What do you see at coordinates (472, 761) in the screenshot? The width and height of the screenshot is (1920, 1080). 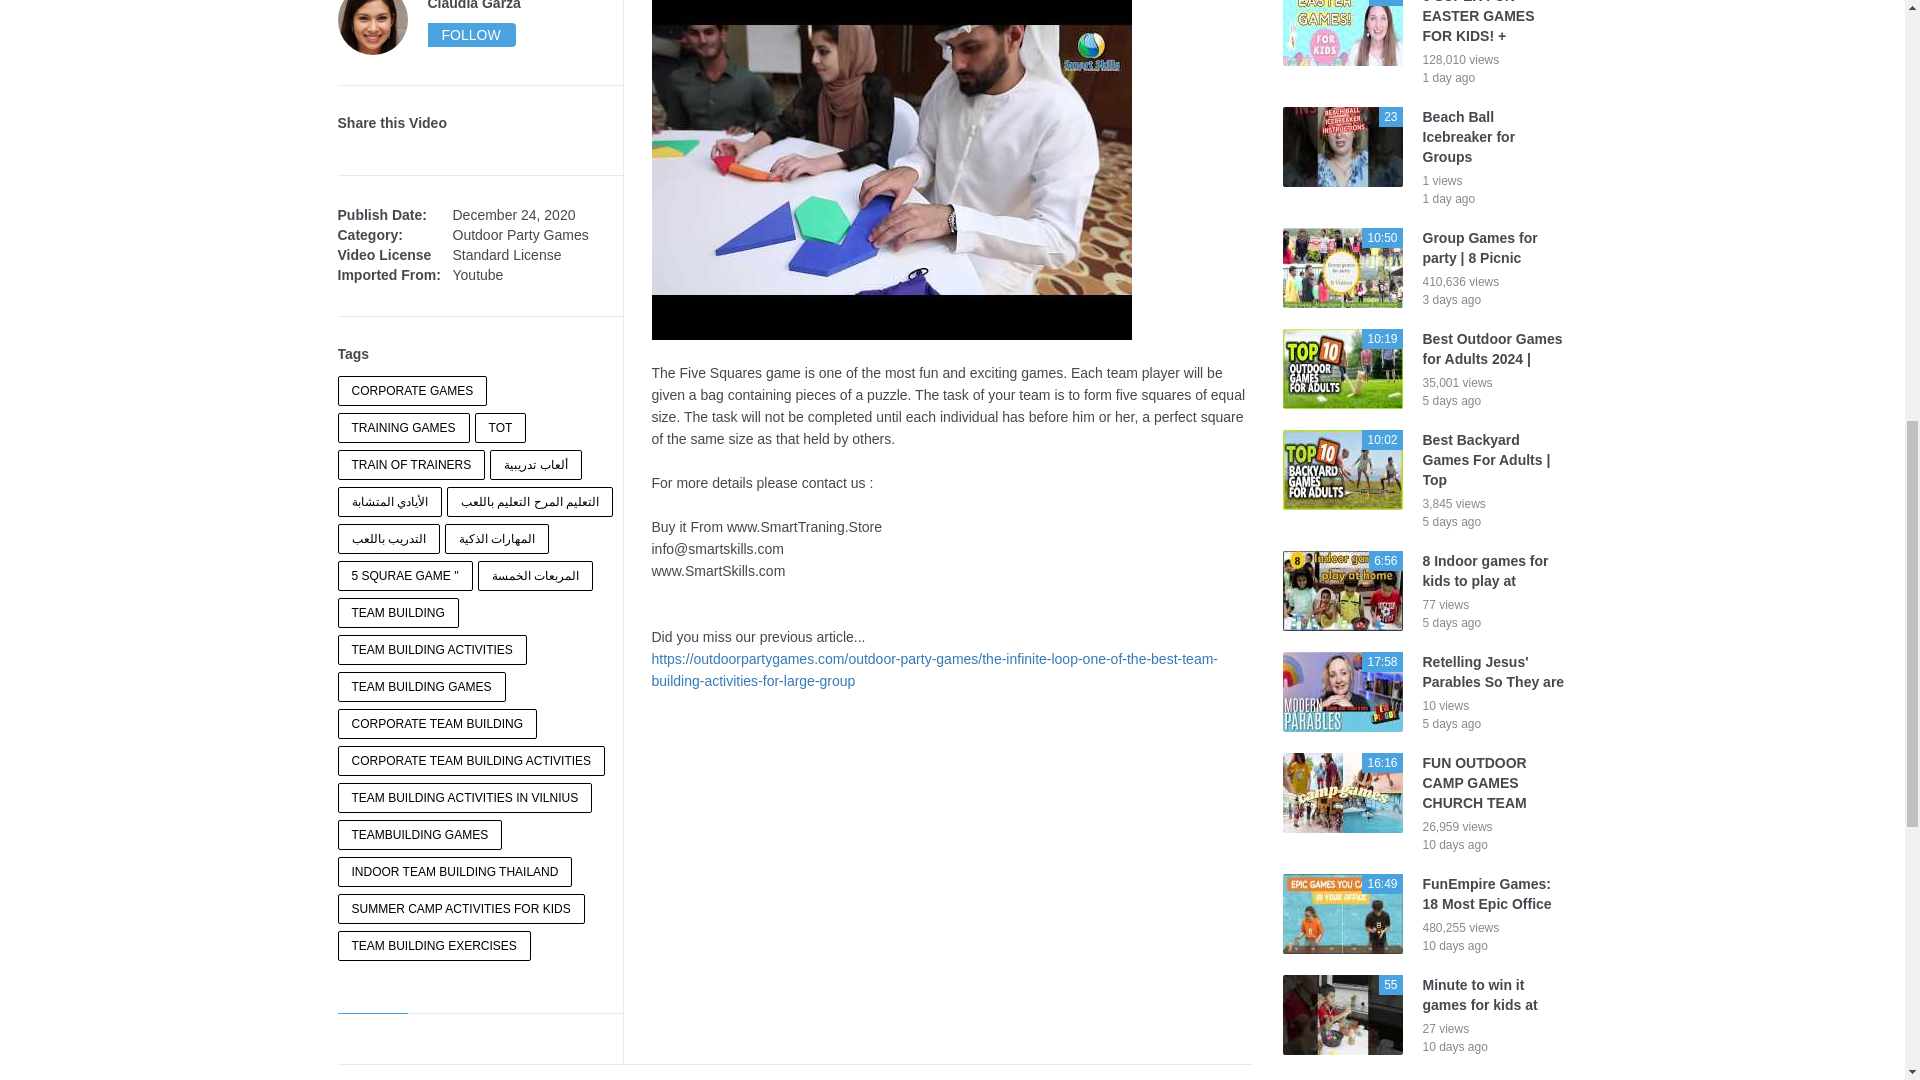 I see `CORPORATE TEAM BUILDING ACTIVITIES` at bounding box center [472, 761].